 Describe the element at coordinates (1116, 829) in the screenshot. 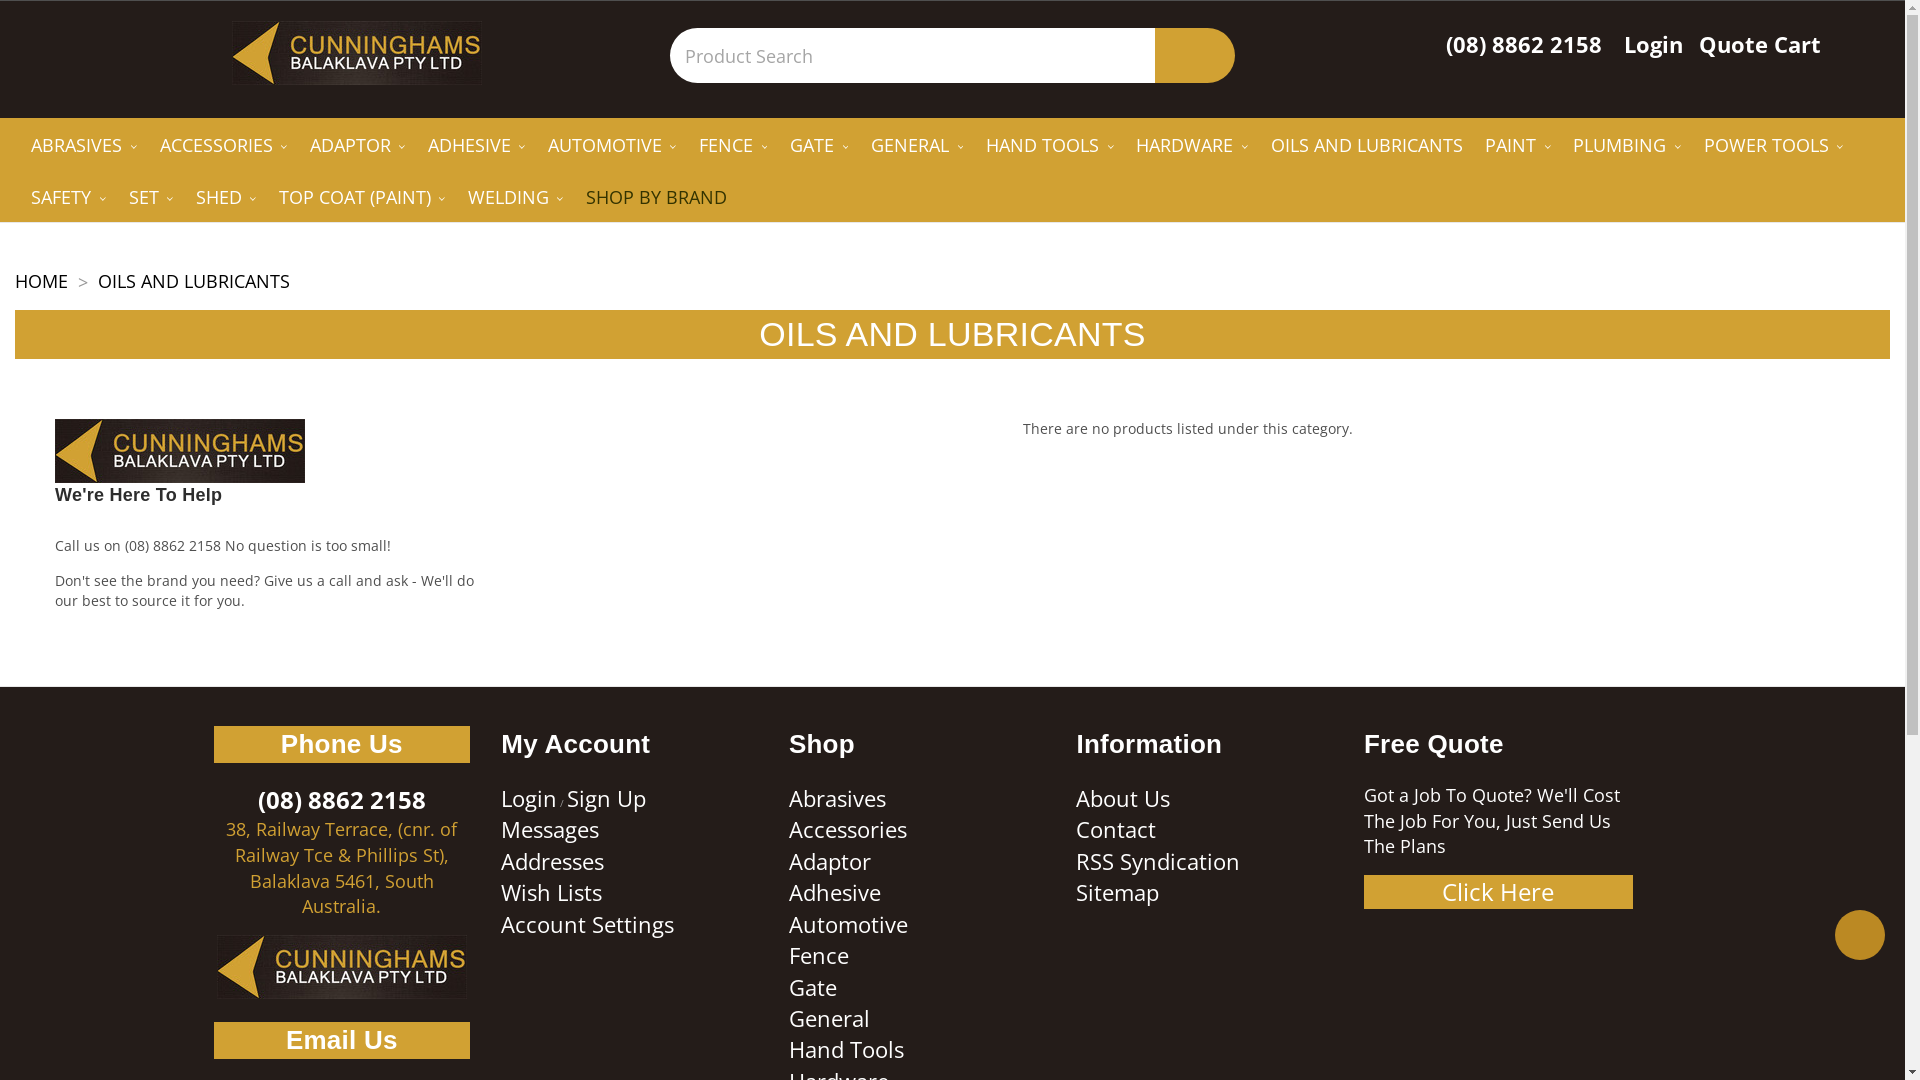

I see `Contact` at that location.